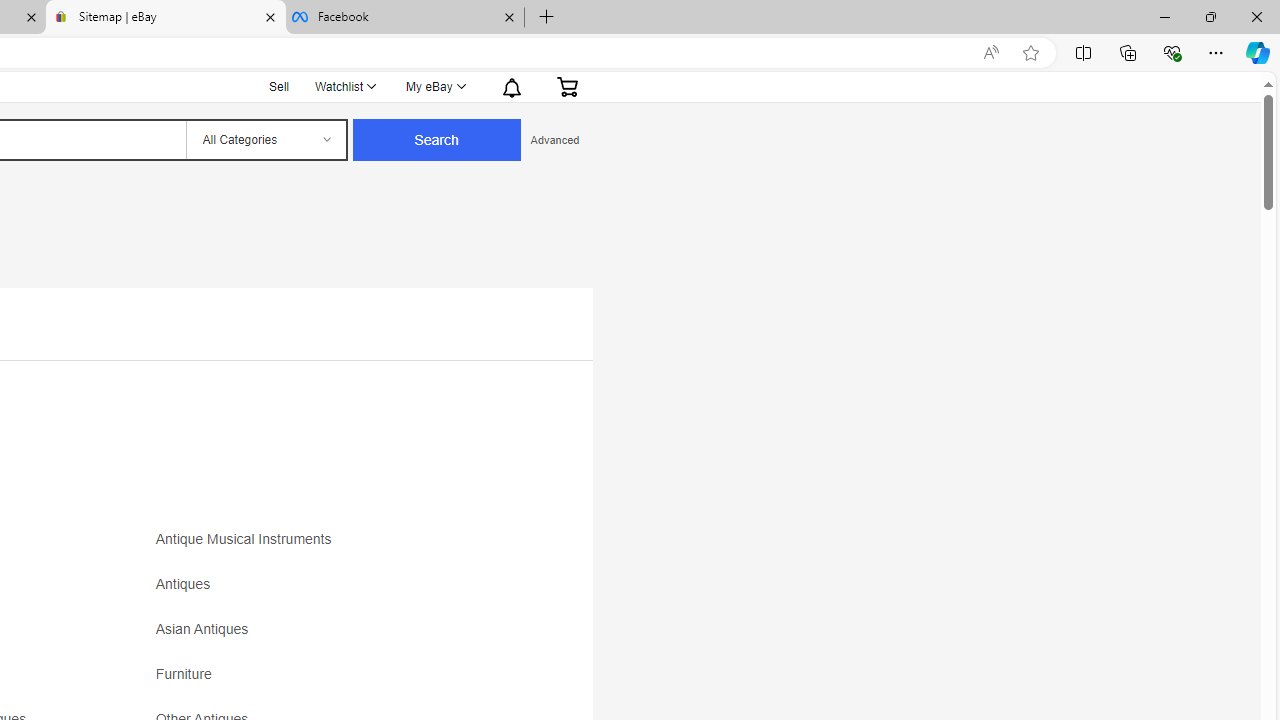 The height and width of the screenshot is (720, 1280). Describe the element at coordinates (567, 86) in the screenshot. I see `Your shopping cart` at that location.